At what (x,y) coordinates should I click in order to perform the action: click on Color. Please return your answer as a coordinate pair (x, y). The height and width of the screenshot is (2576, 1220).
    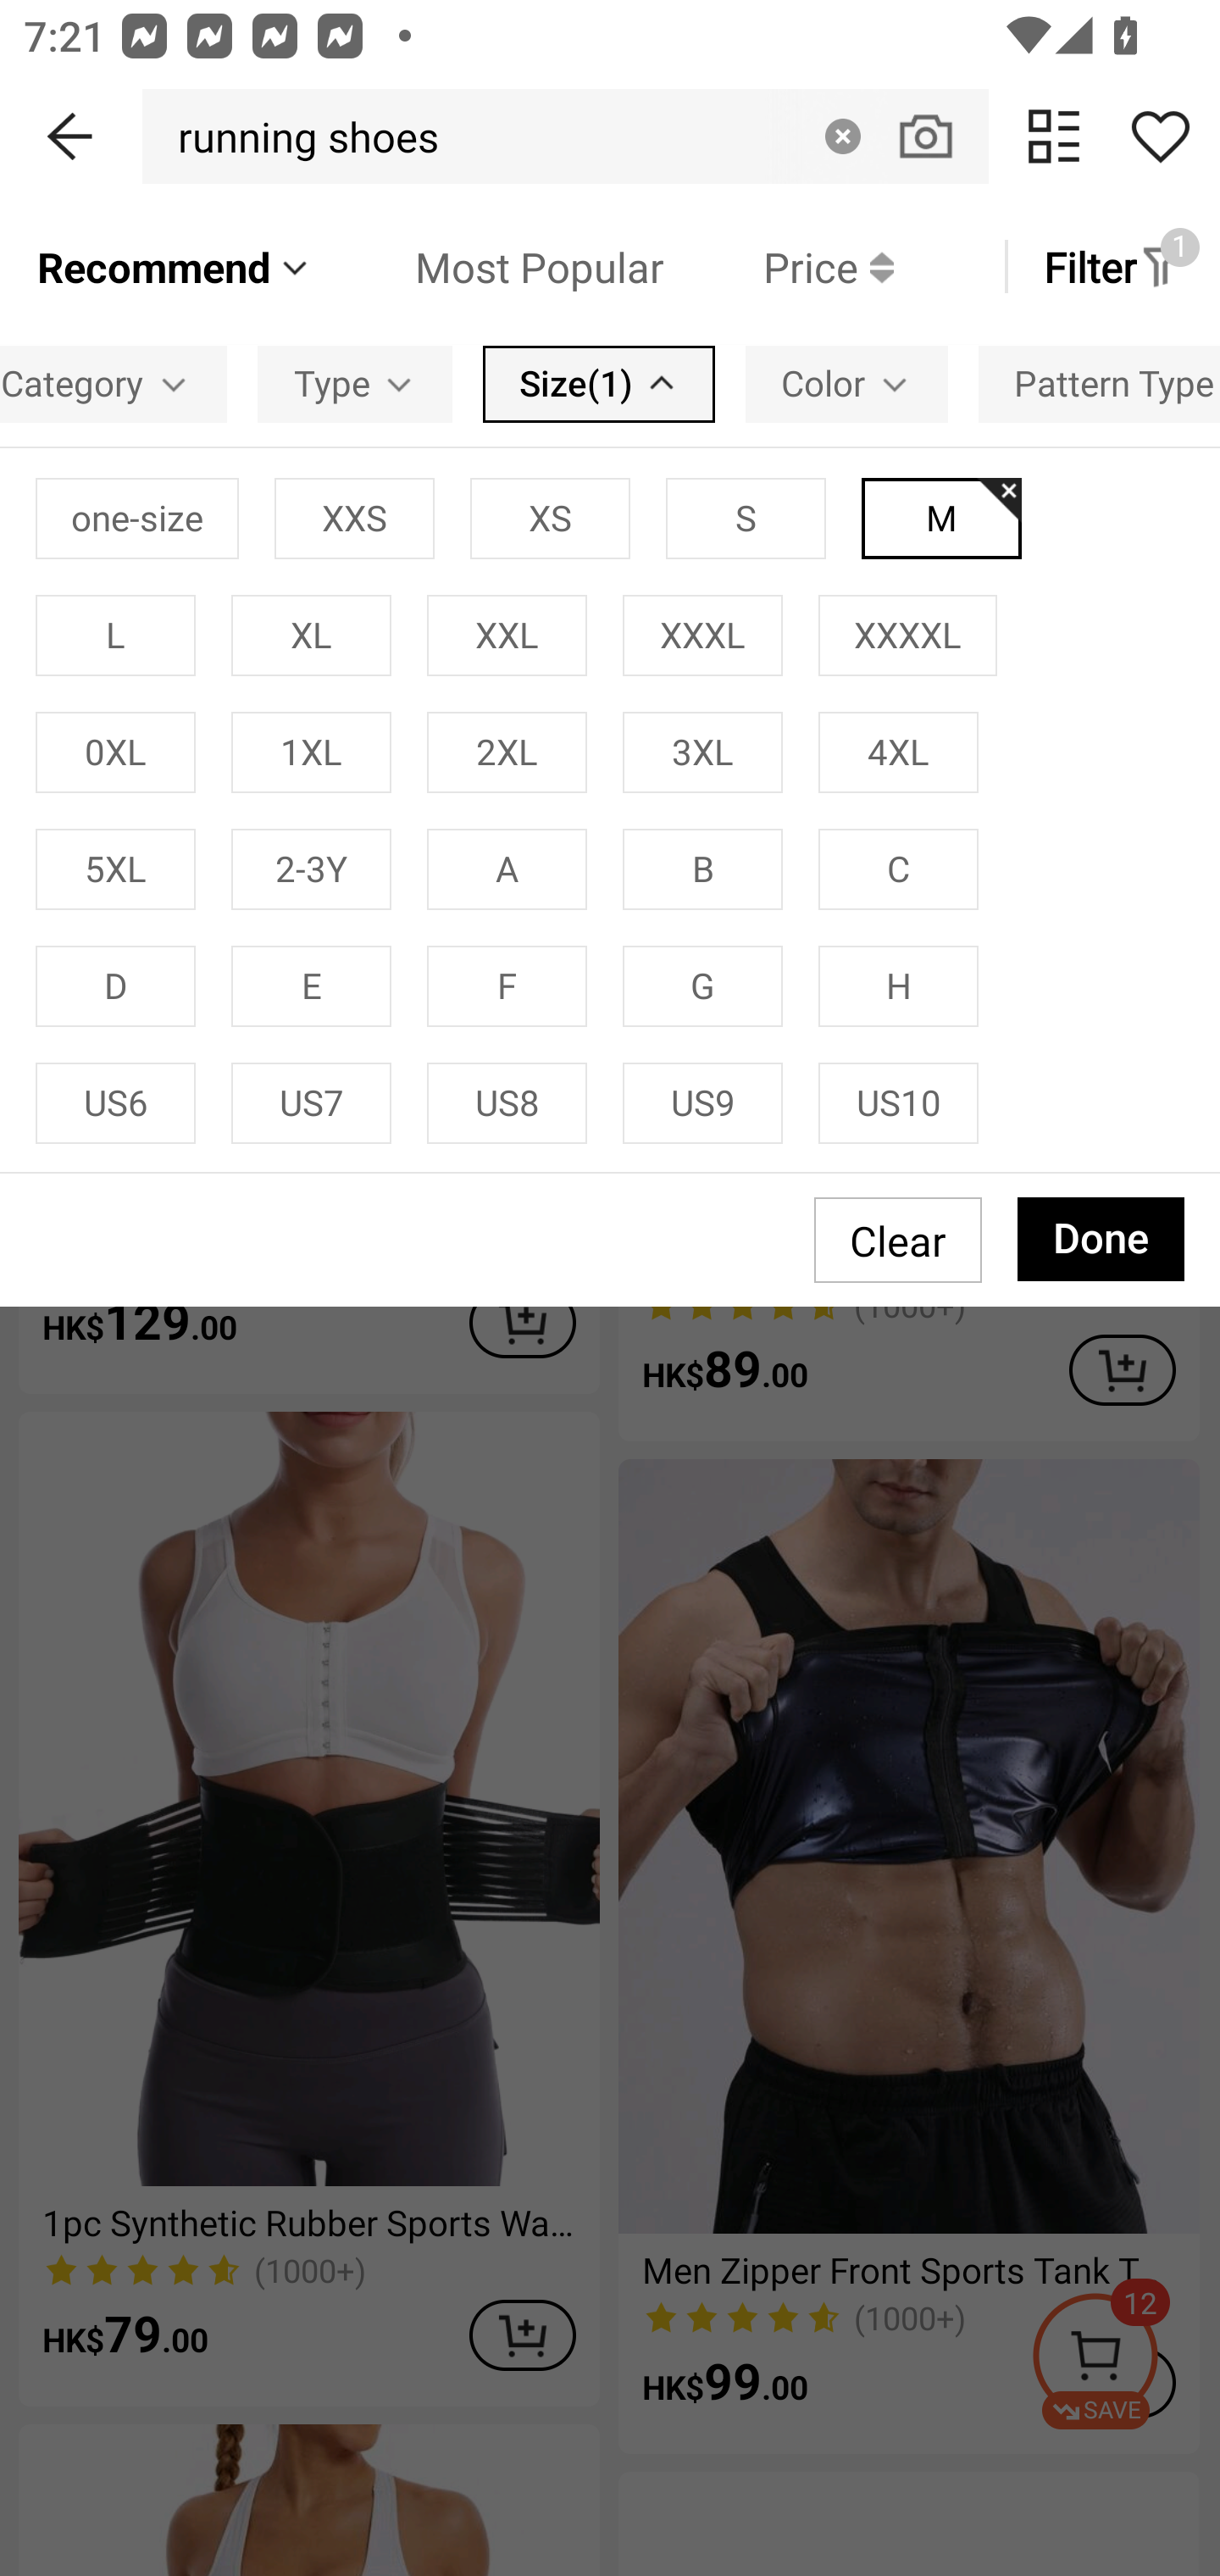
    Looking at the image, I should click on (846, 383).